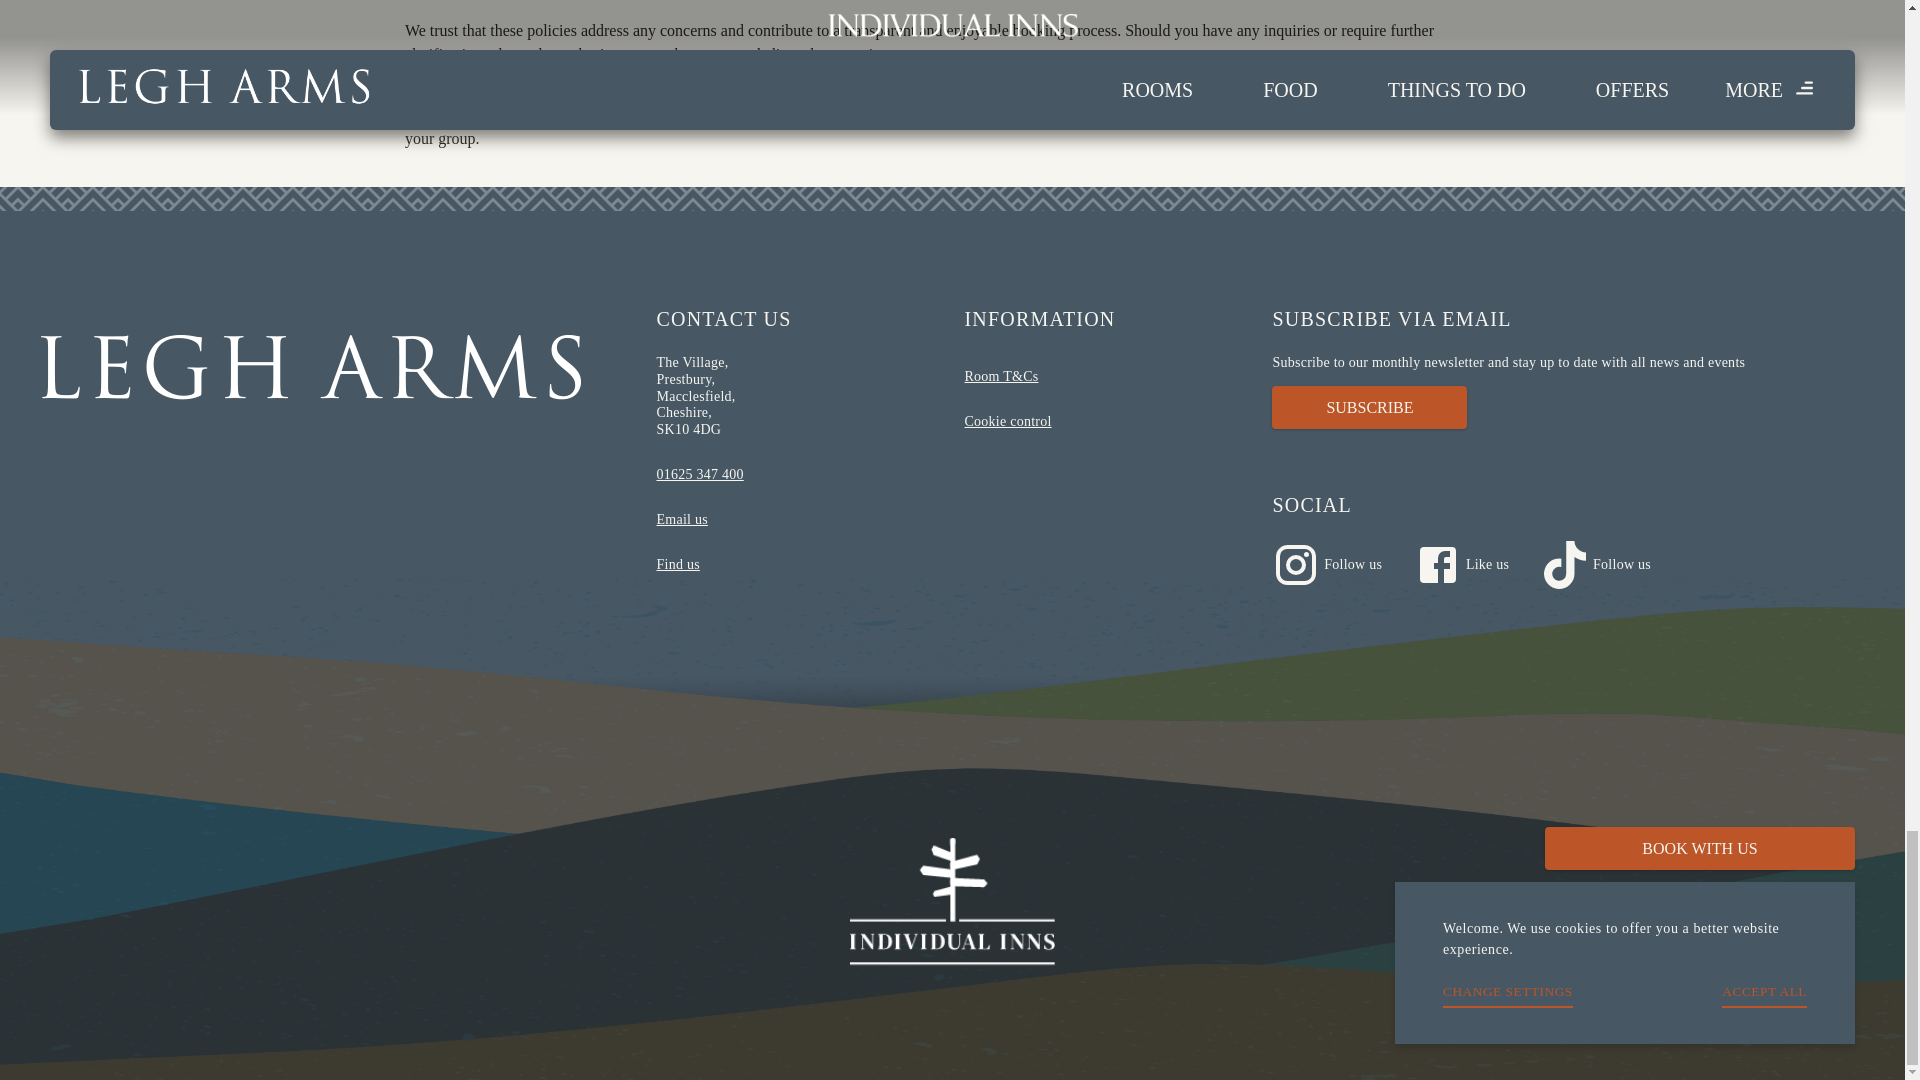 The image size is (1920, 1080). What do you see at coordinates (798, 474) in the screenshot?
I see `01625 347 400` at bounding box center [798, 474].